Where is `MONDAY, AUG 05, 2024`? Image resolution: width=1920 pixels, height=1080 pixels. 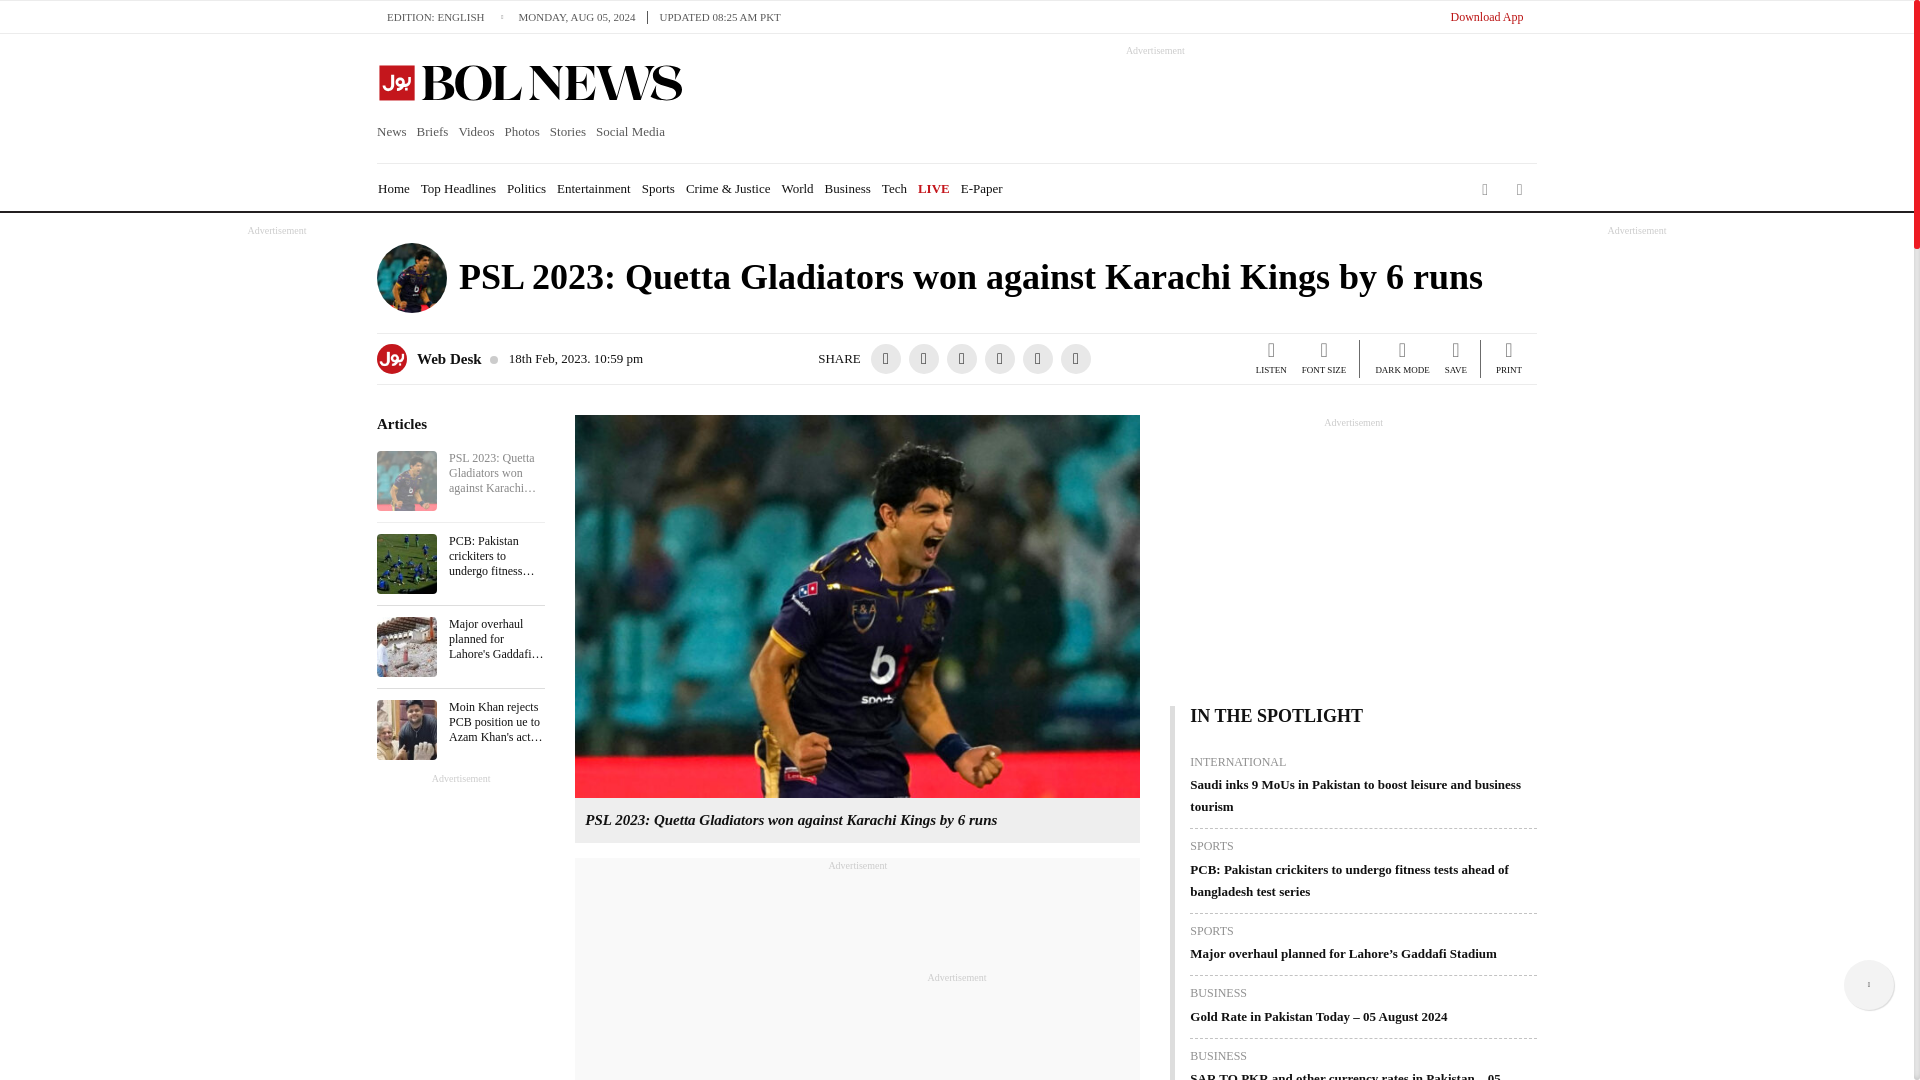
MONDAY, AUG 05, 2024 is located at coordinates (582, 16).